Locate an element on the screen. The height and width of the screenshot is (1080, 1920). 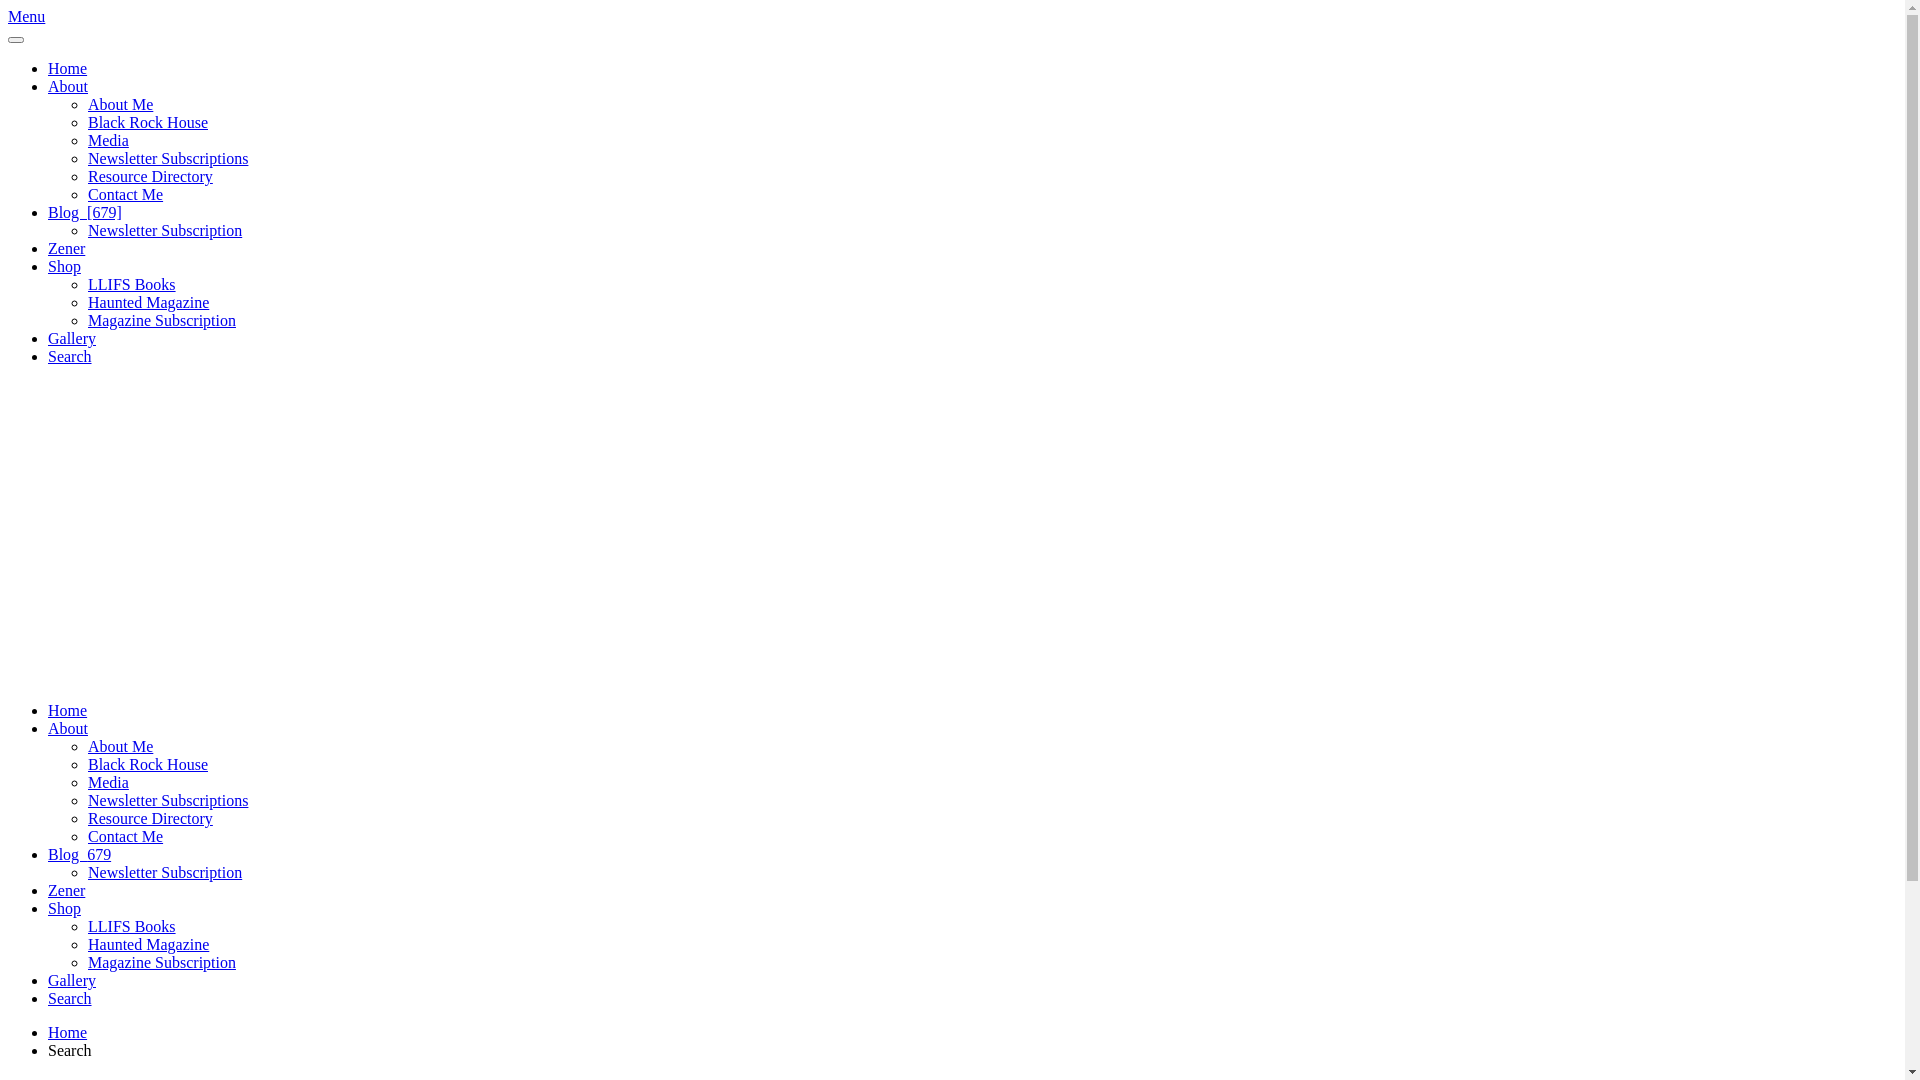
Menu is located at coordinates (26, 16).